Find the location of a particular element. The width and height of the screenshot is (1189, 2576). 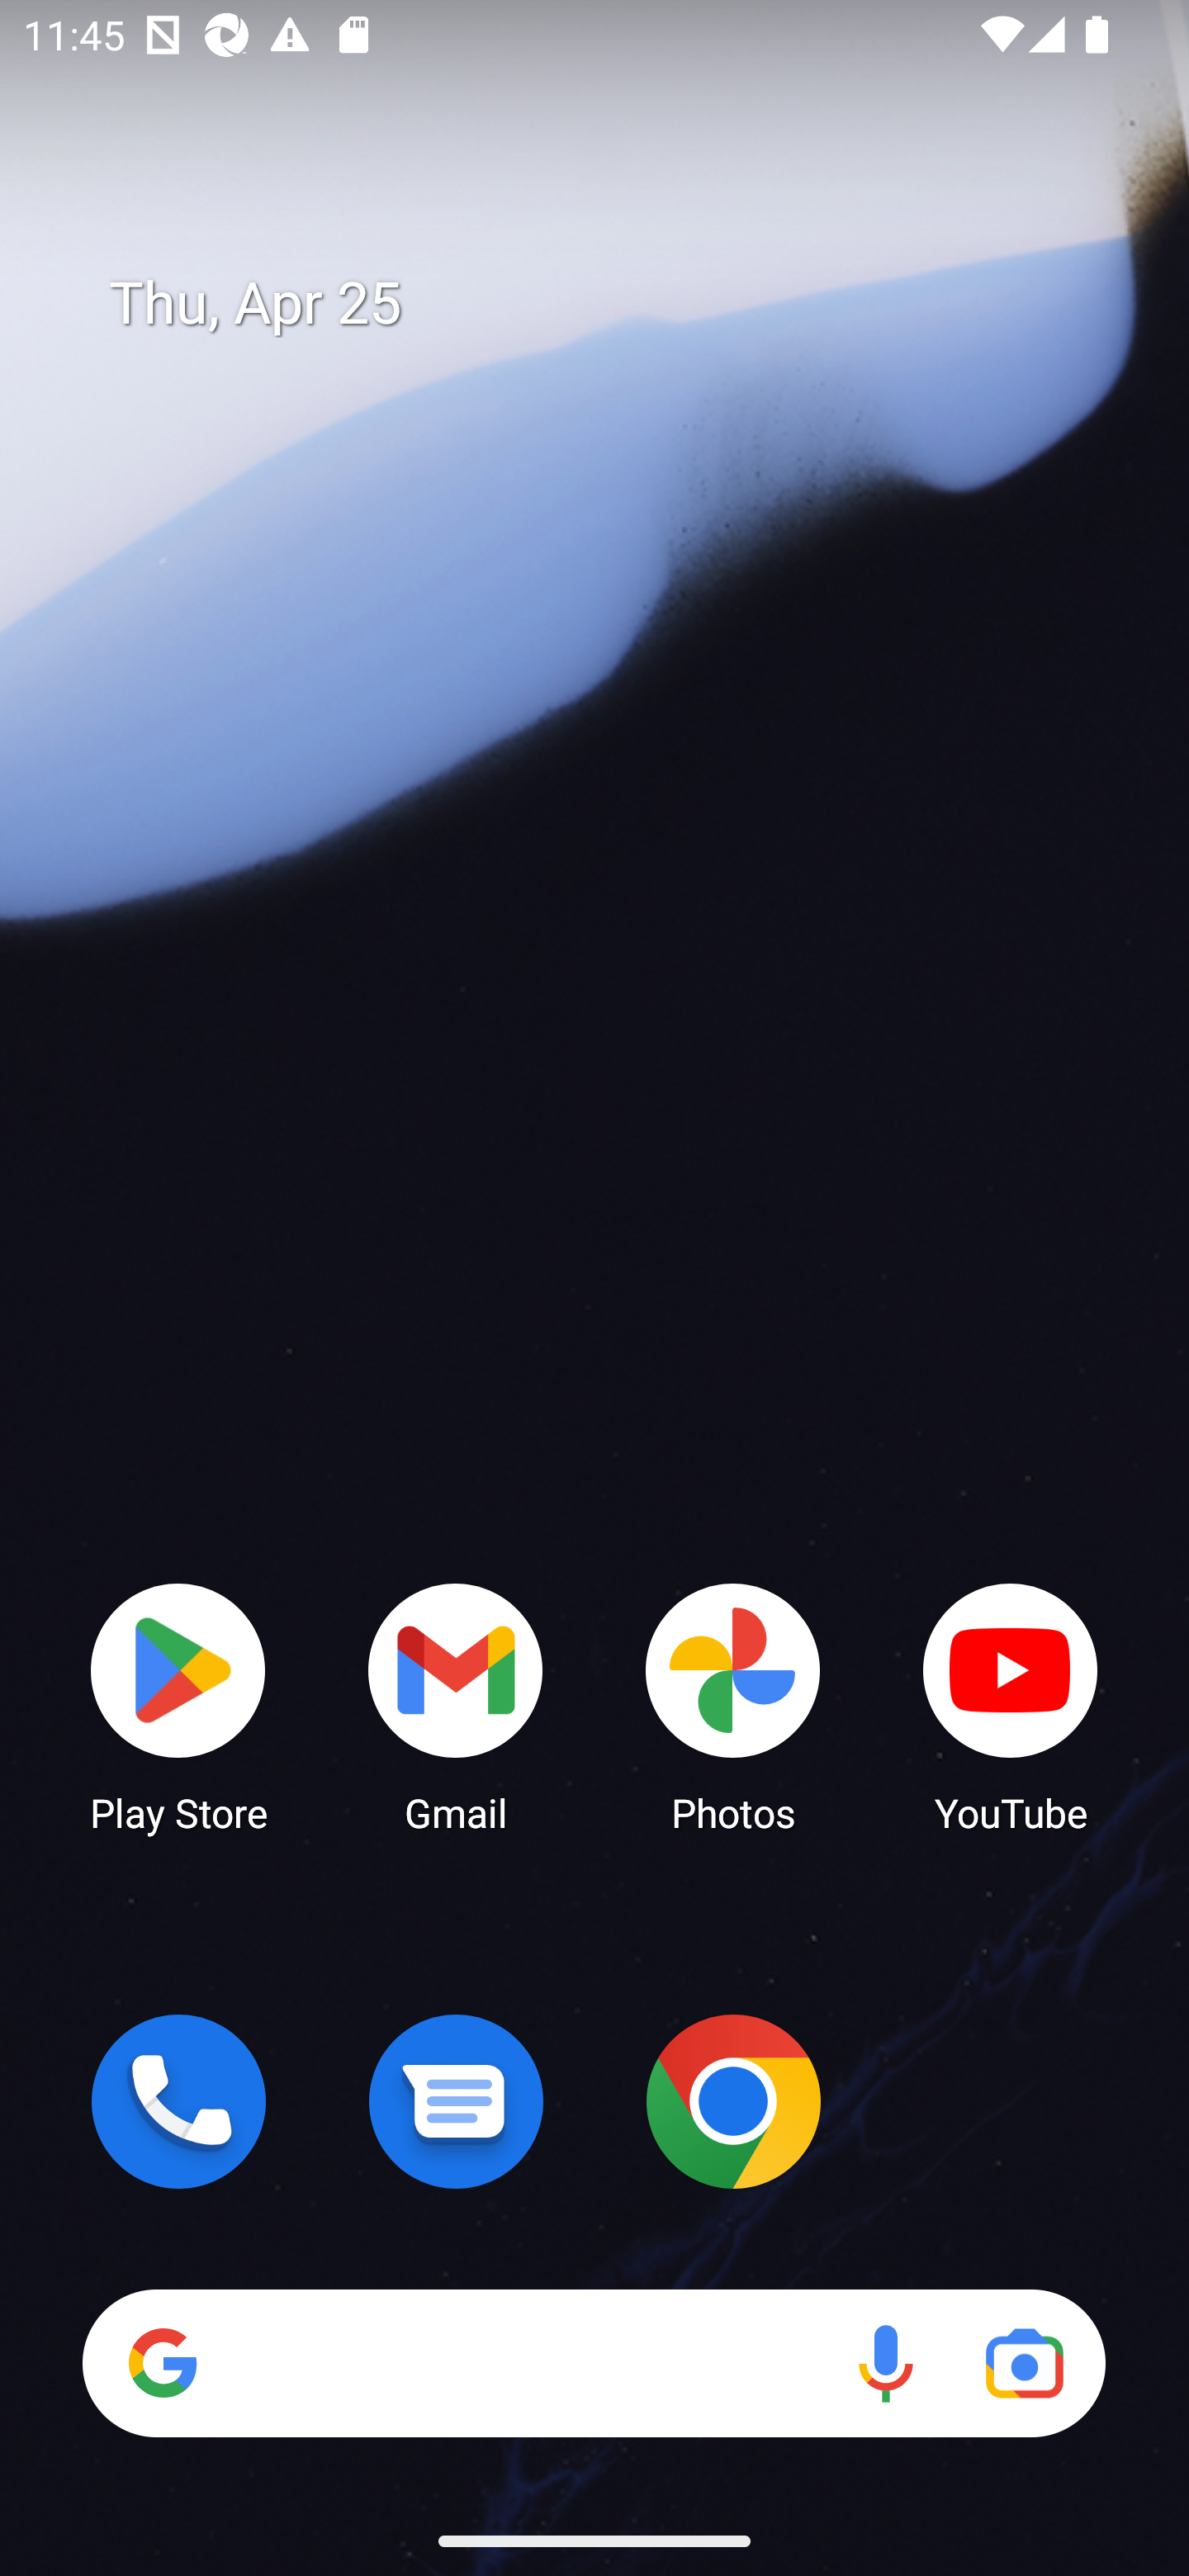

Chrome is located at coordinates (733, 2101).